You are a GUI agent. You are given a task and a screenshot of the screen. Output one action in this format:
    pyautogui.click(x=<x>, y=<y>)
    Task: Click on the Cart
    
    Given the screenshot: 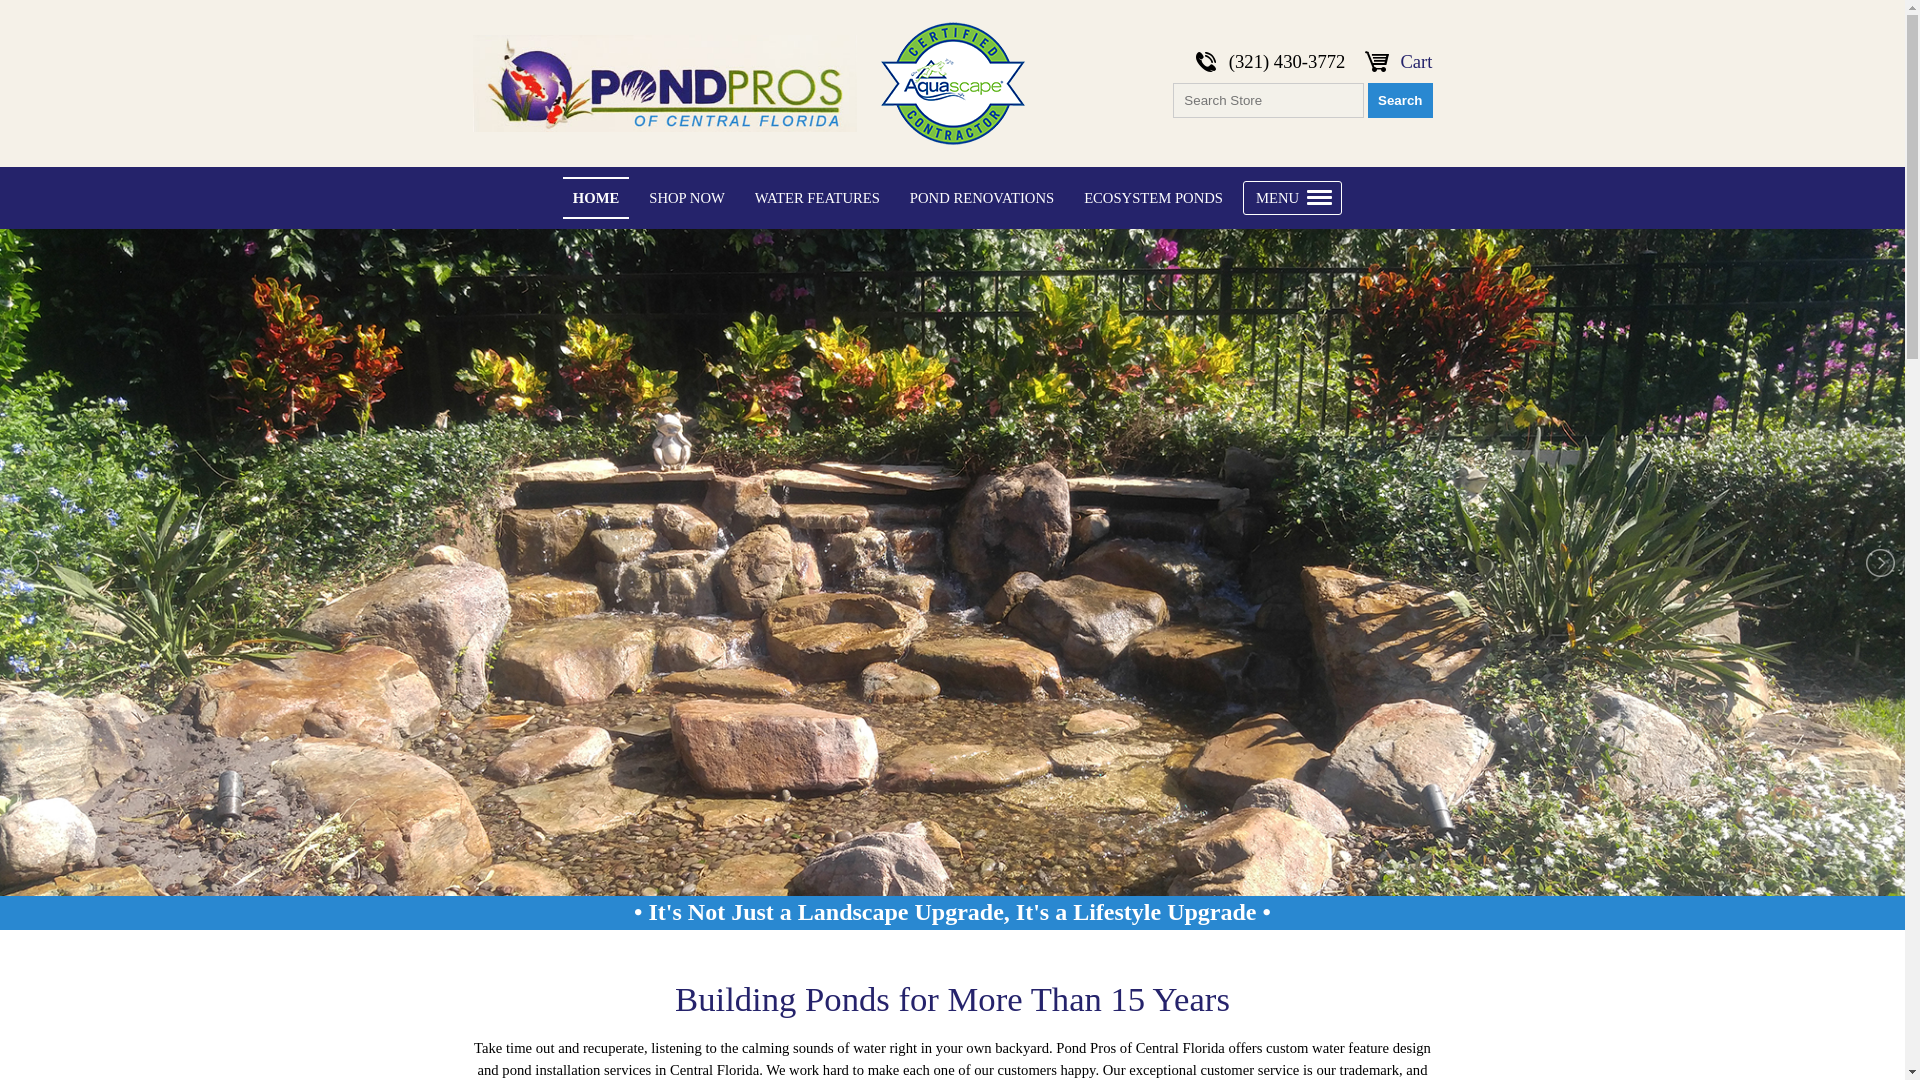 What is the action you would take?
    pyautogui.click(x=1416, y=61)
    